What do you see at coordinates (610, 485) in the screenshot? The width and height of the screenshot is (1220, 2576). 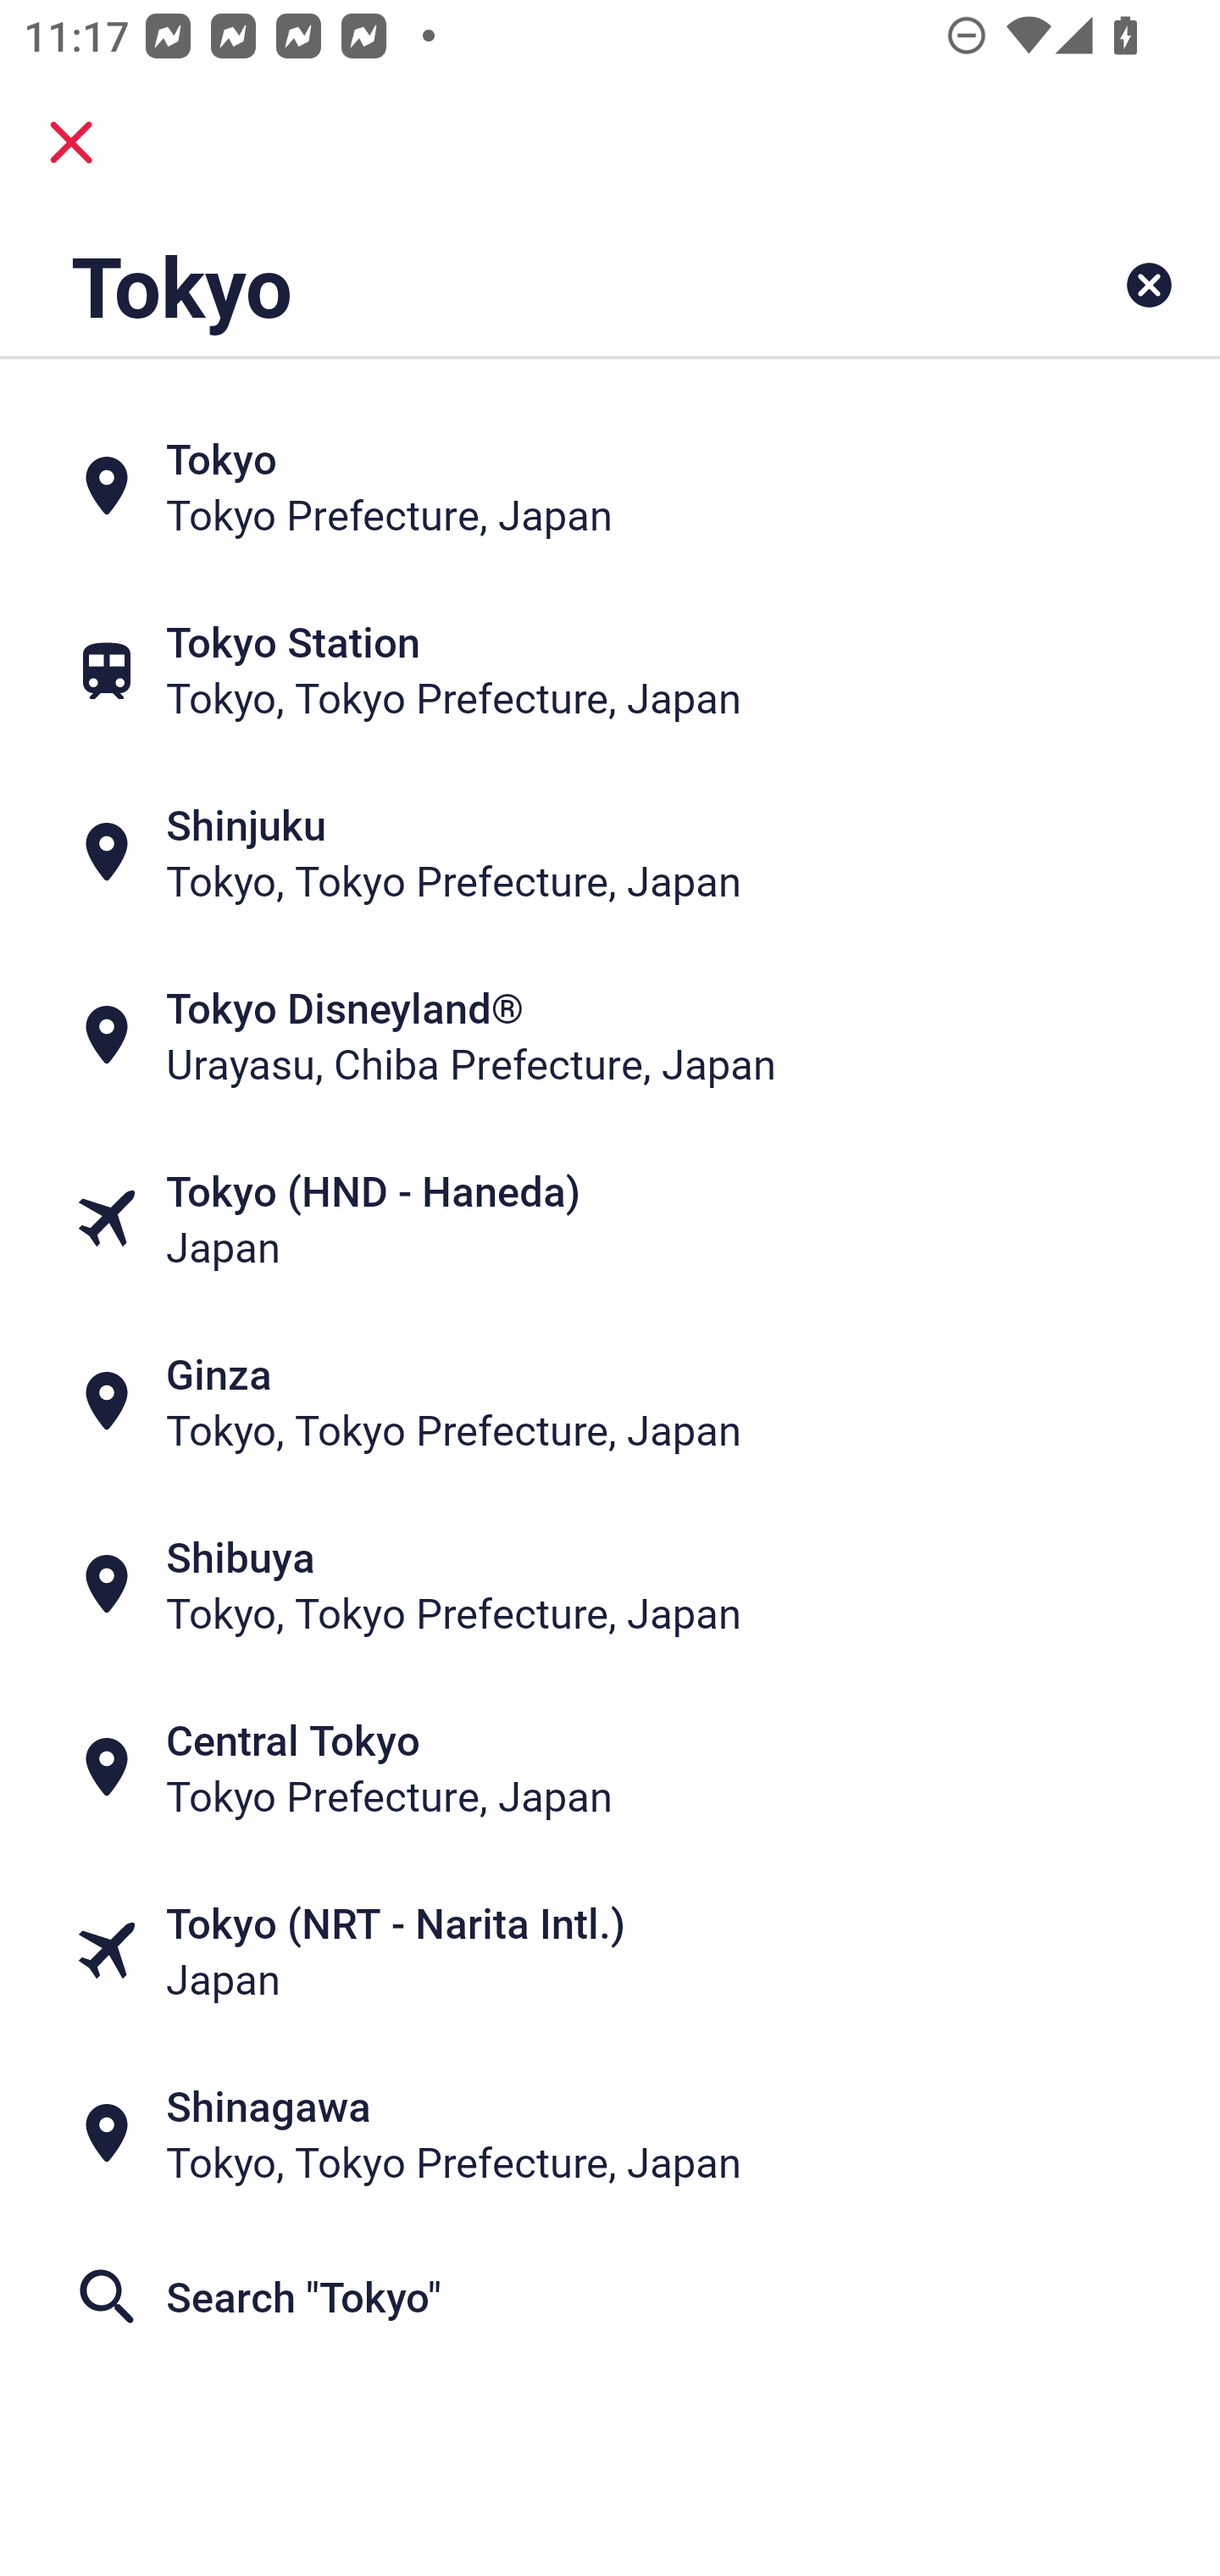 I see `Tokyo Tokyo Prefecture, Japan` at bounding box center [610, 485].